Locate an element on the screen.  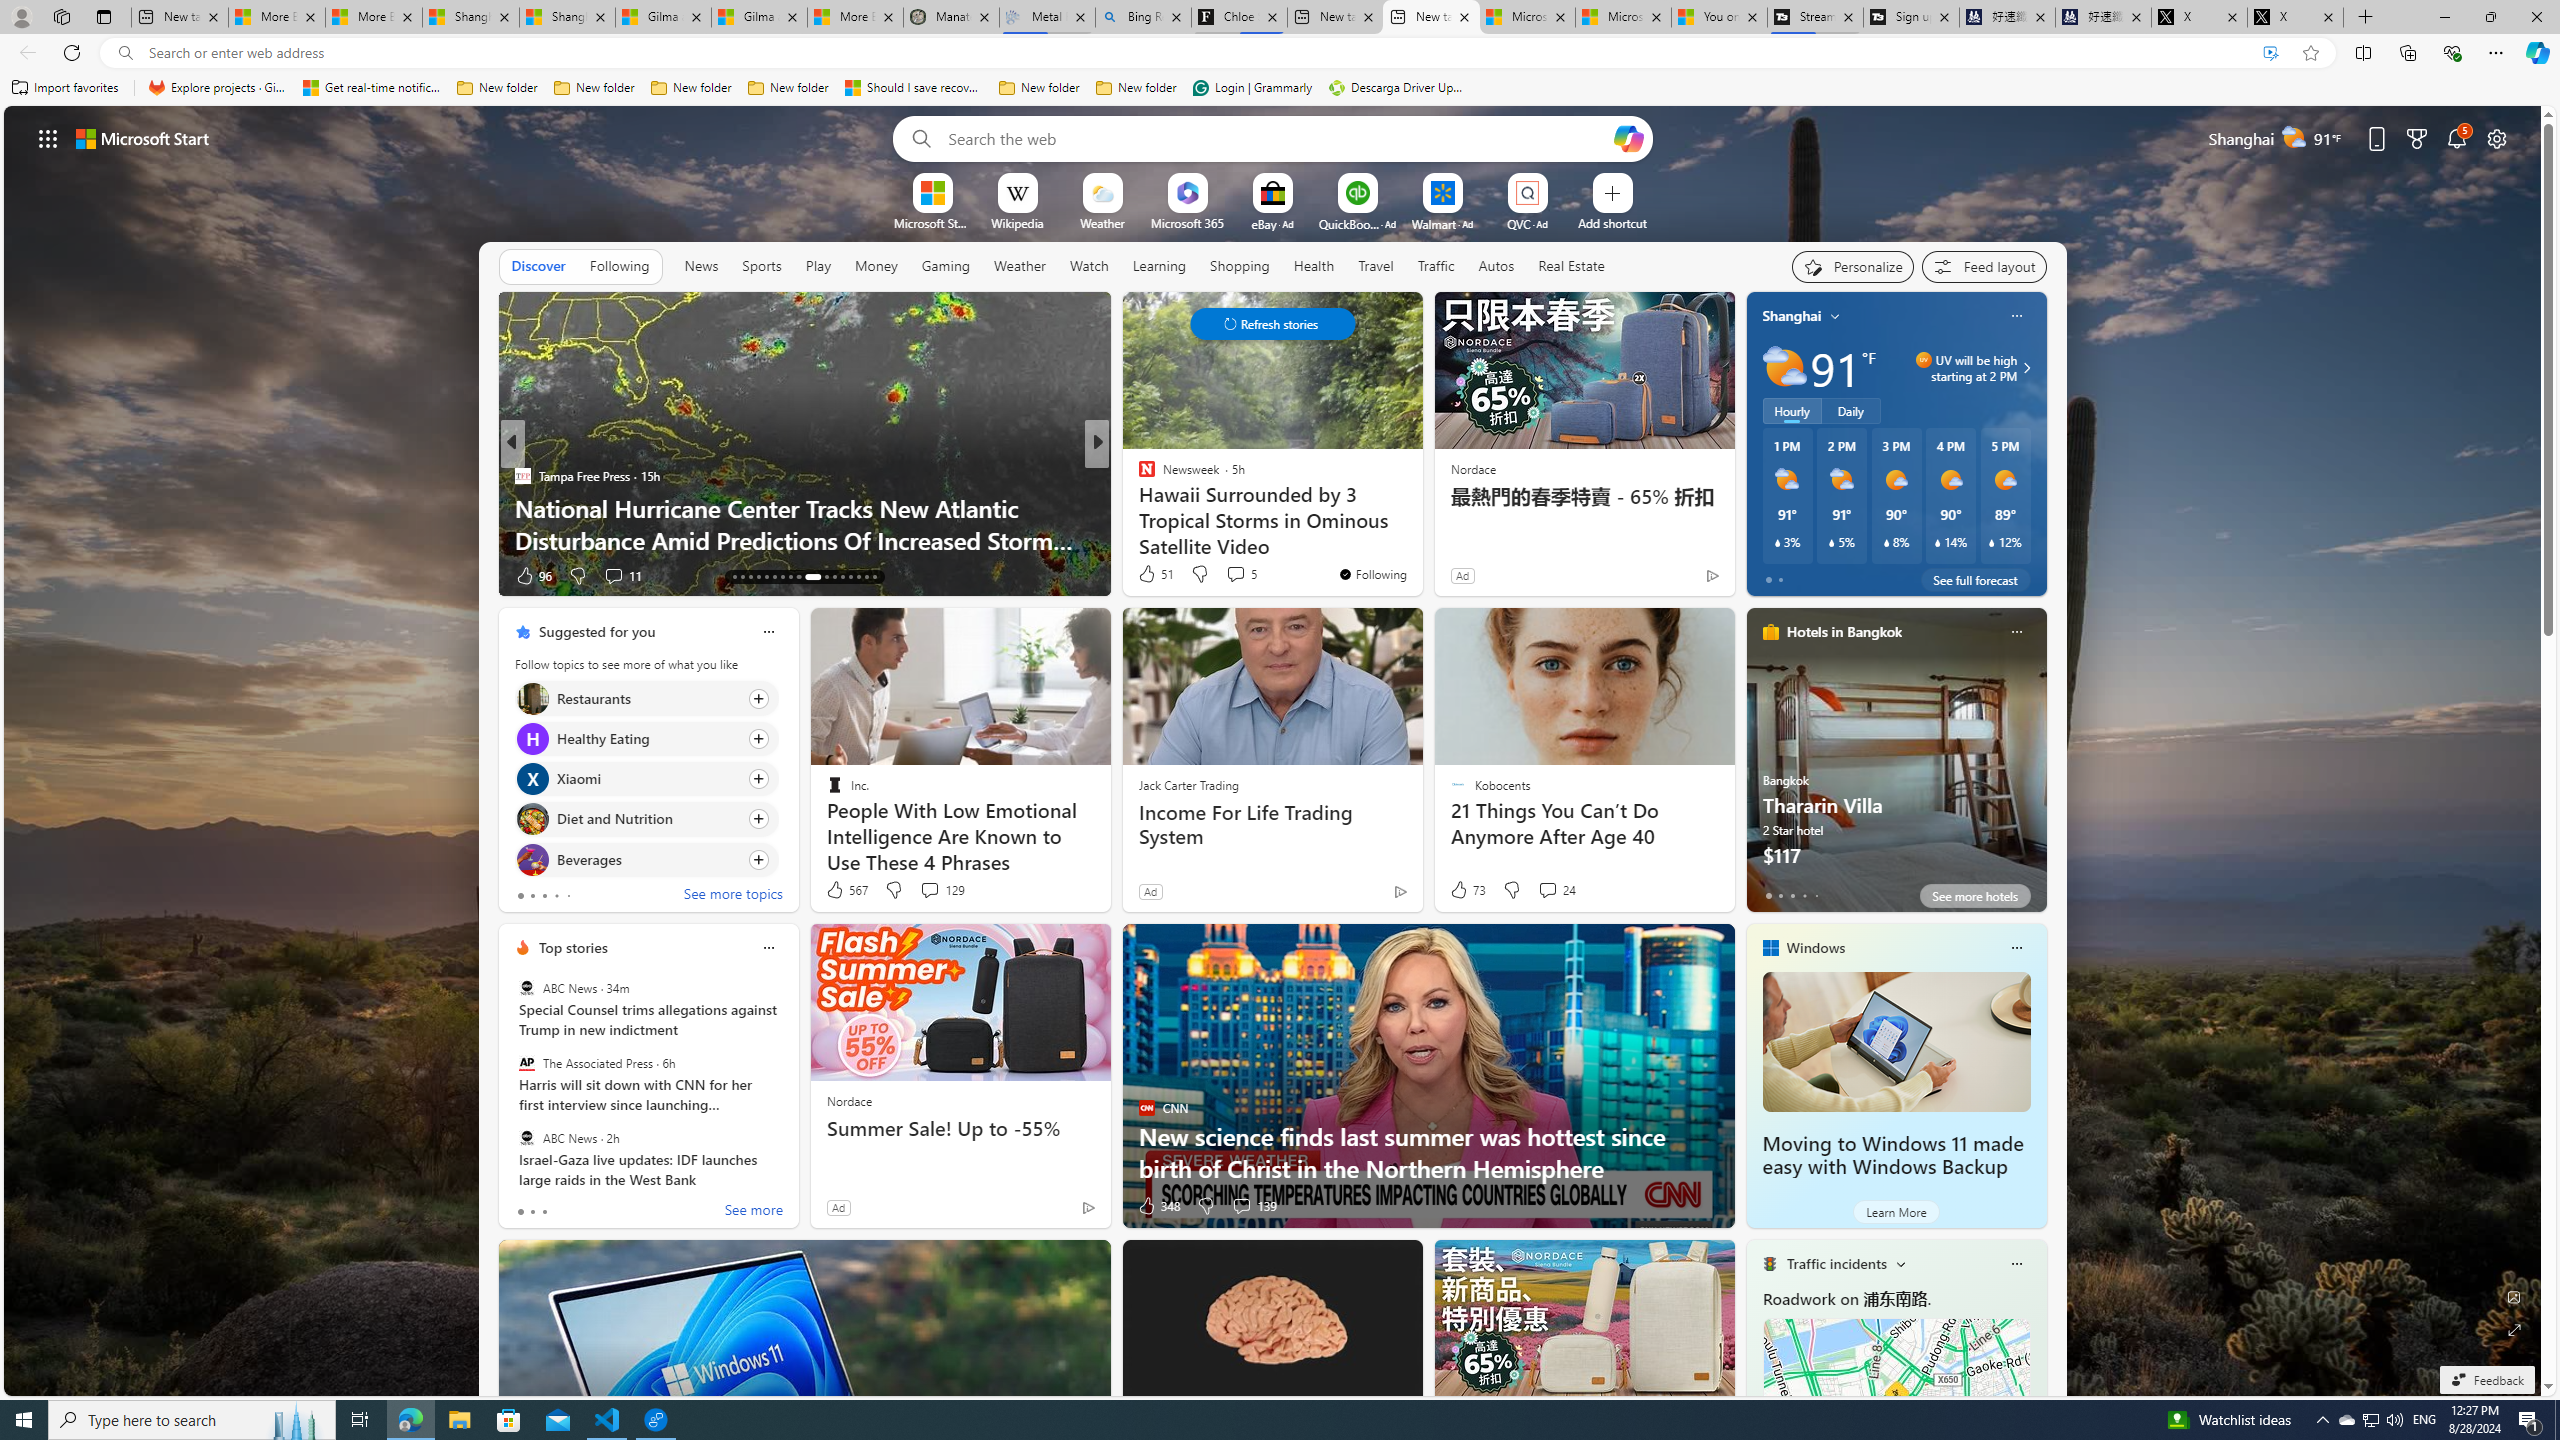
73 Like is located at coordinates (1466, 890).